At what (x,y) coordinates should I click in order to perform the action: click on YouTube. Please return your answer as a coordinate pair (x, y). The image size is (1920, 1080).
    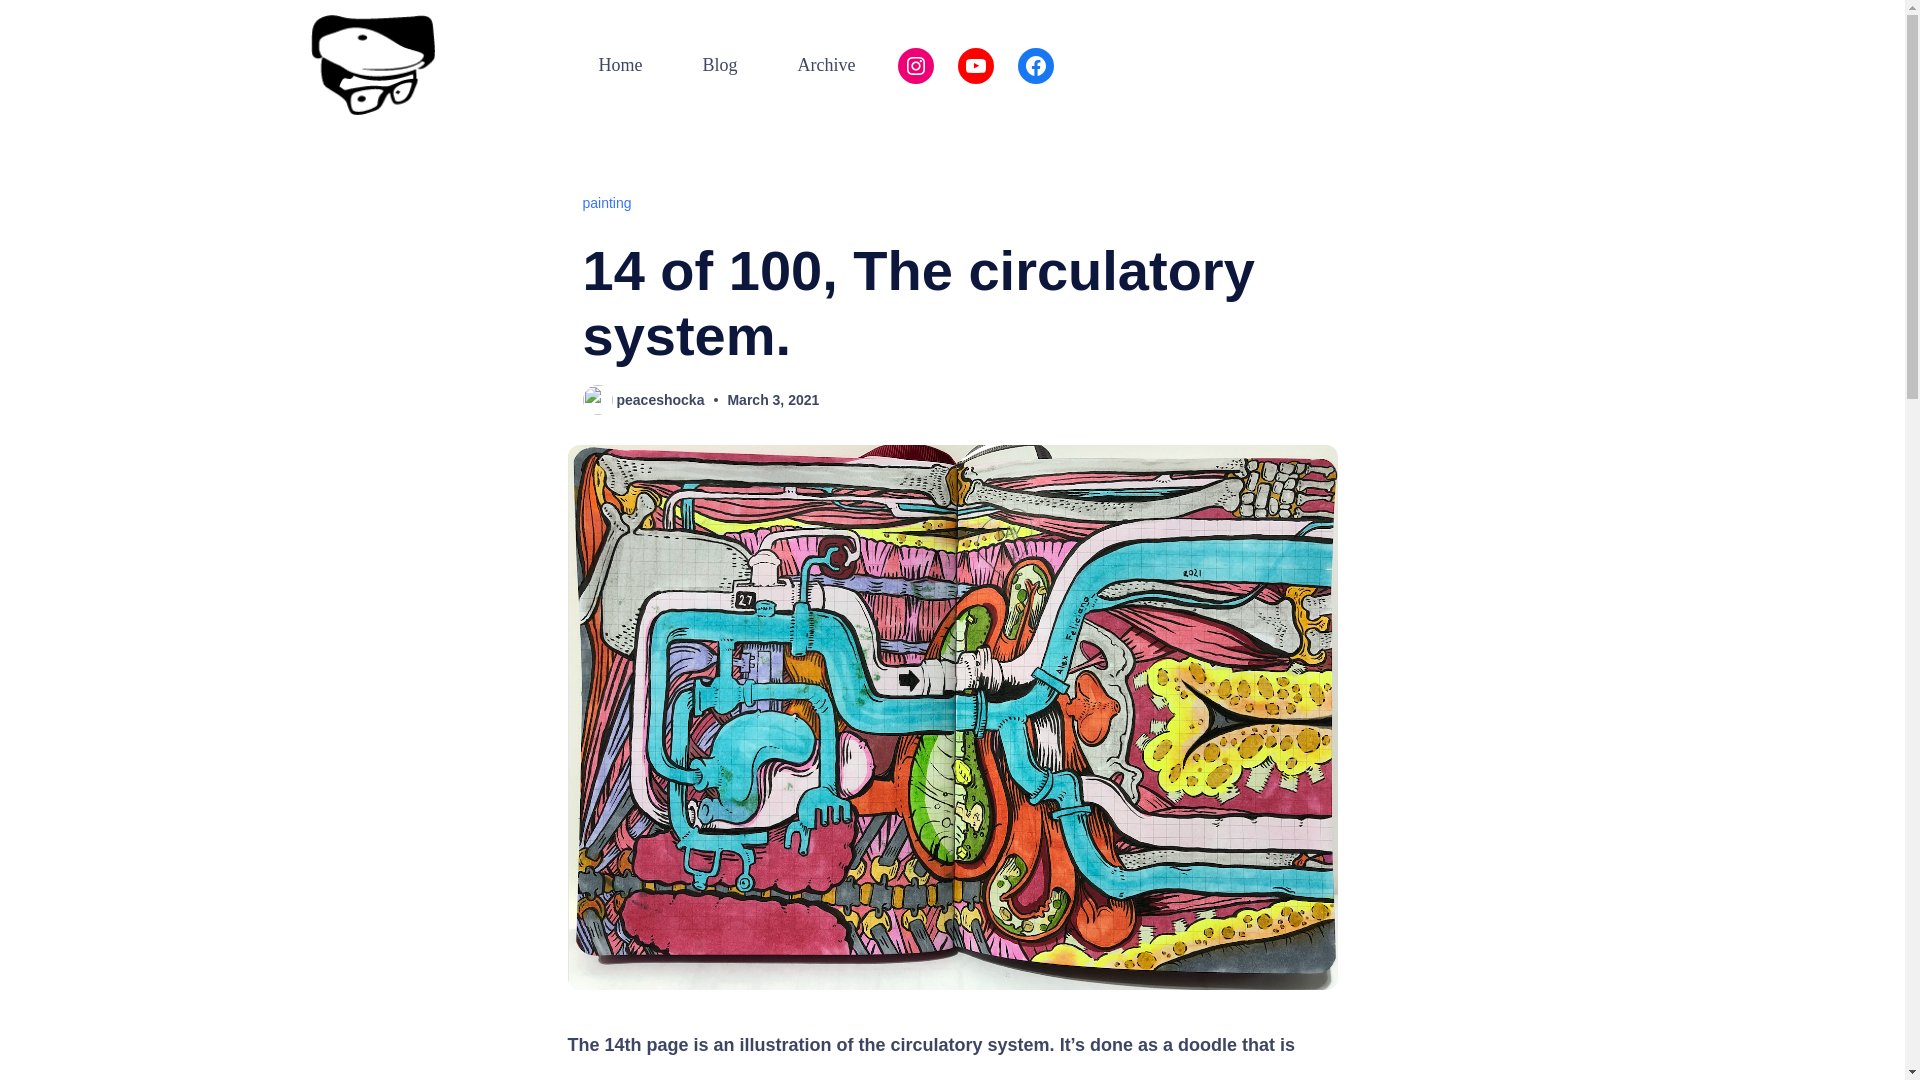
    Looking at the image, I should click on (976, 66).